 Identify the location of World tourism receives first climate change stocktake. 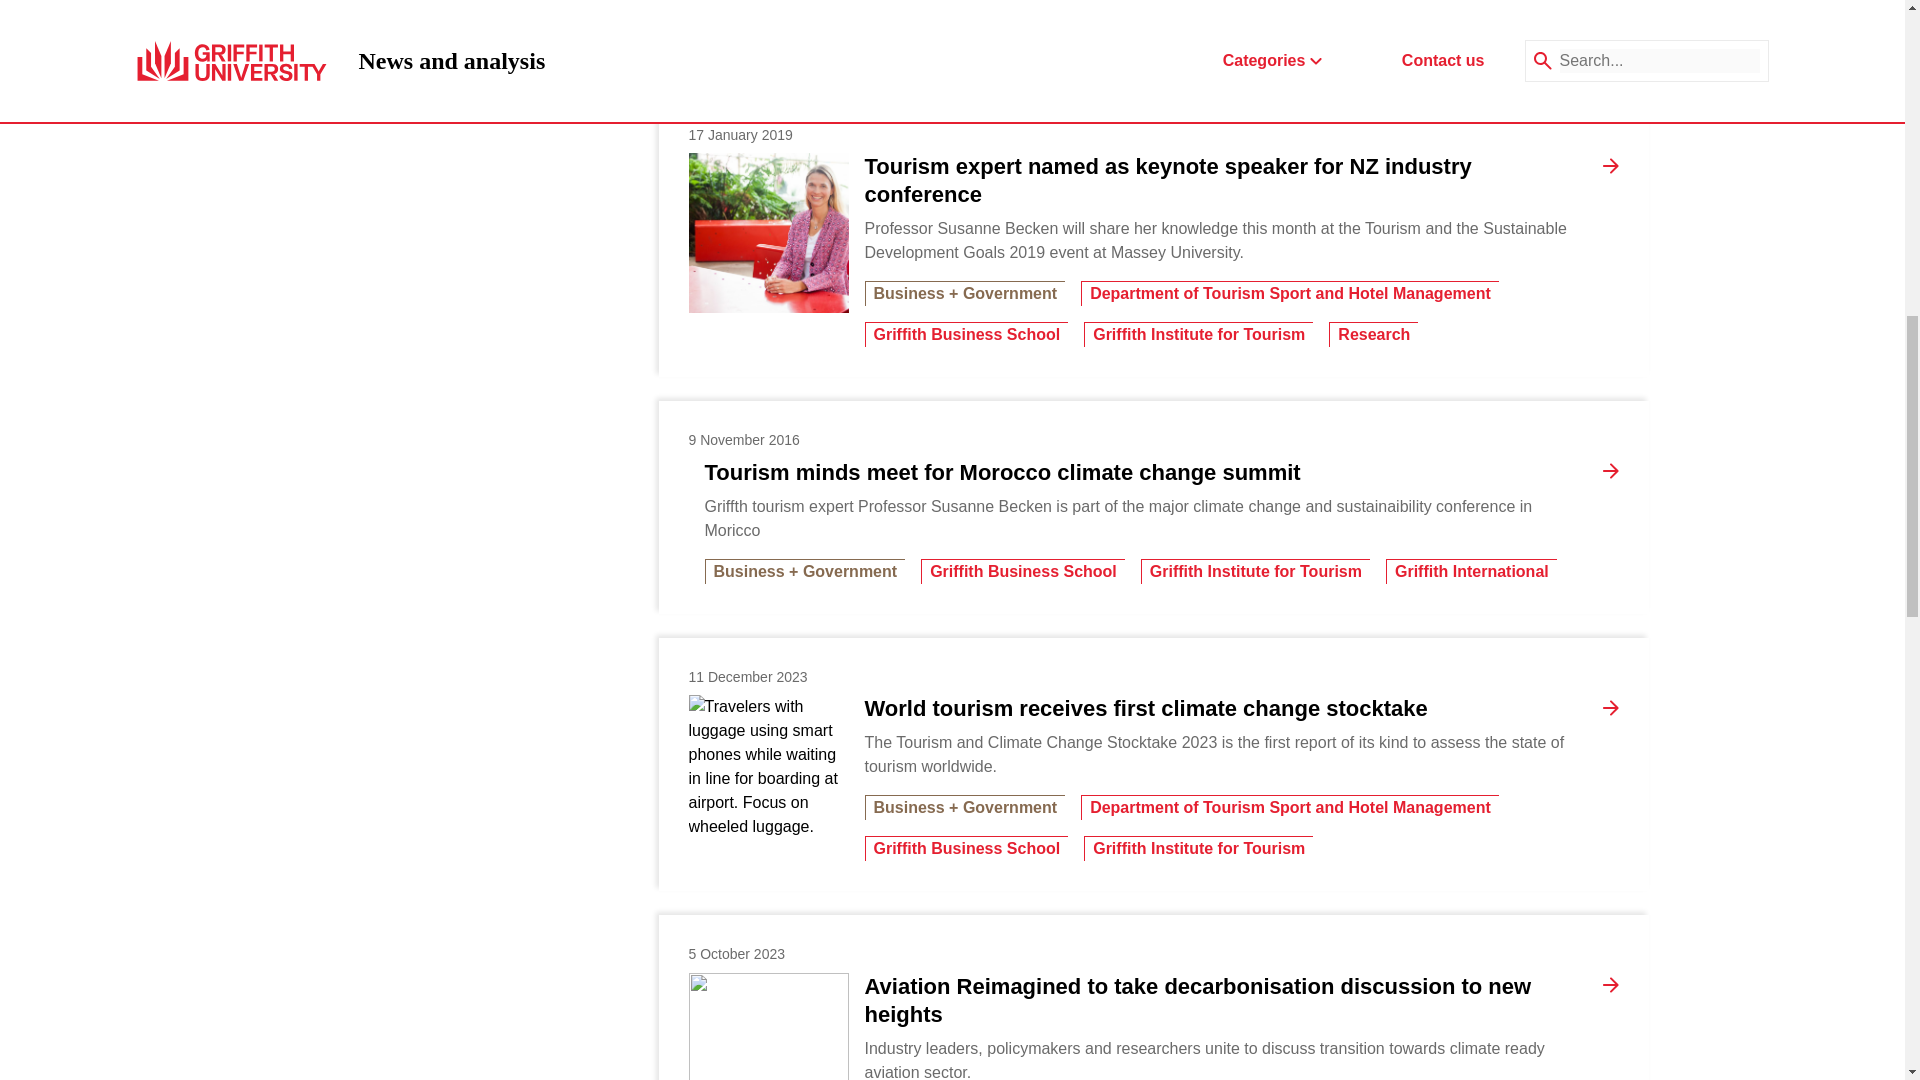
(1145, 708).